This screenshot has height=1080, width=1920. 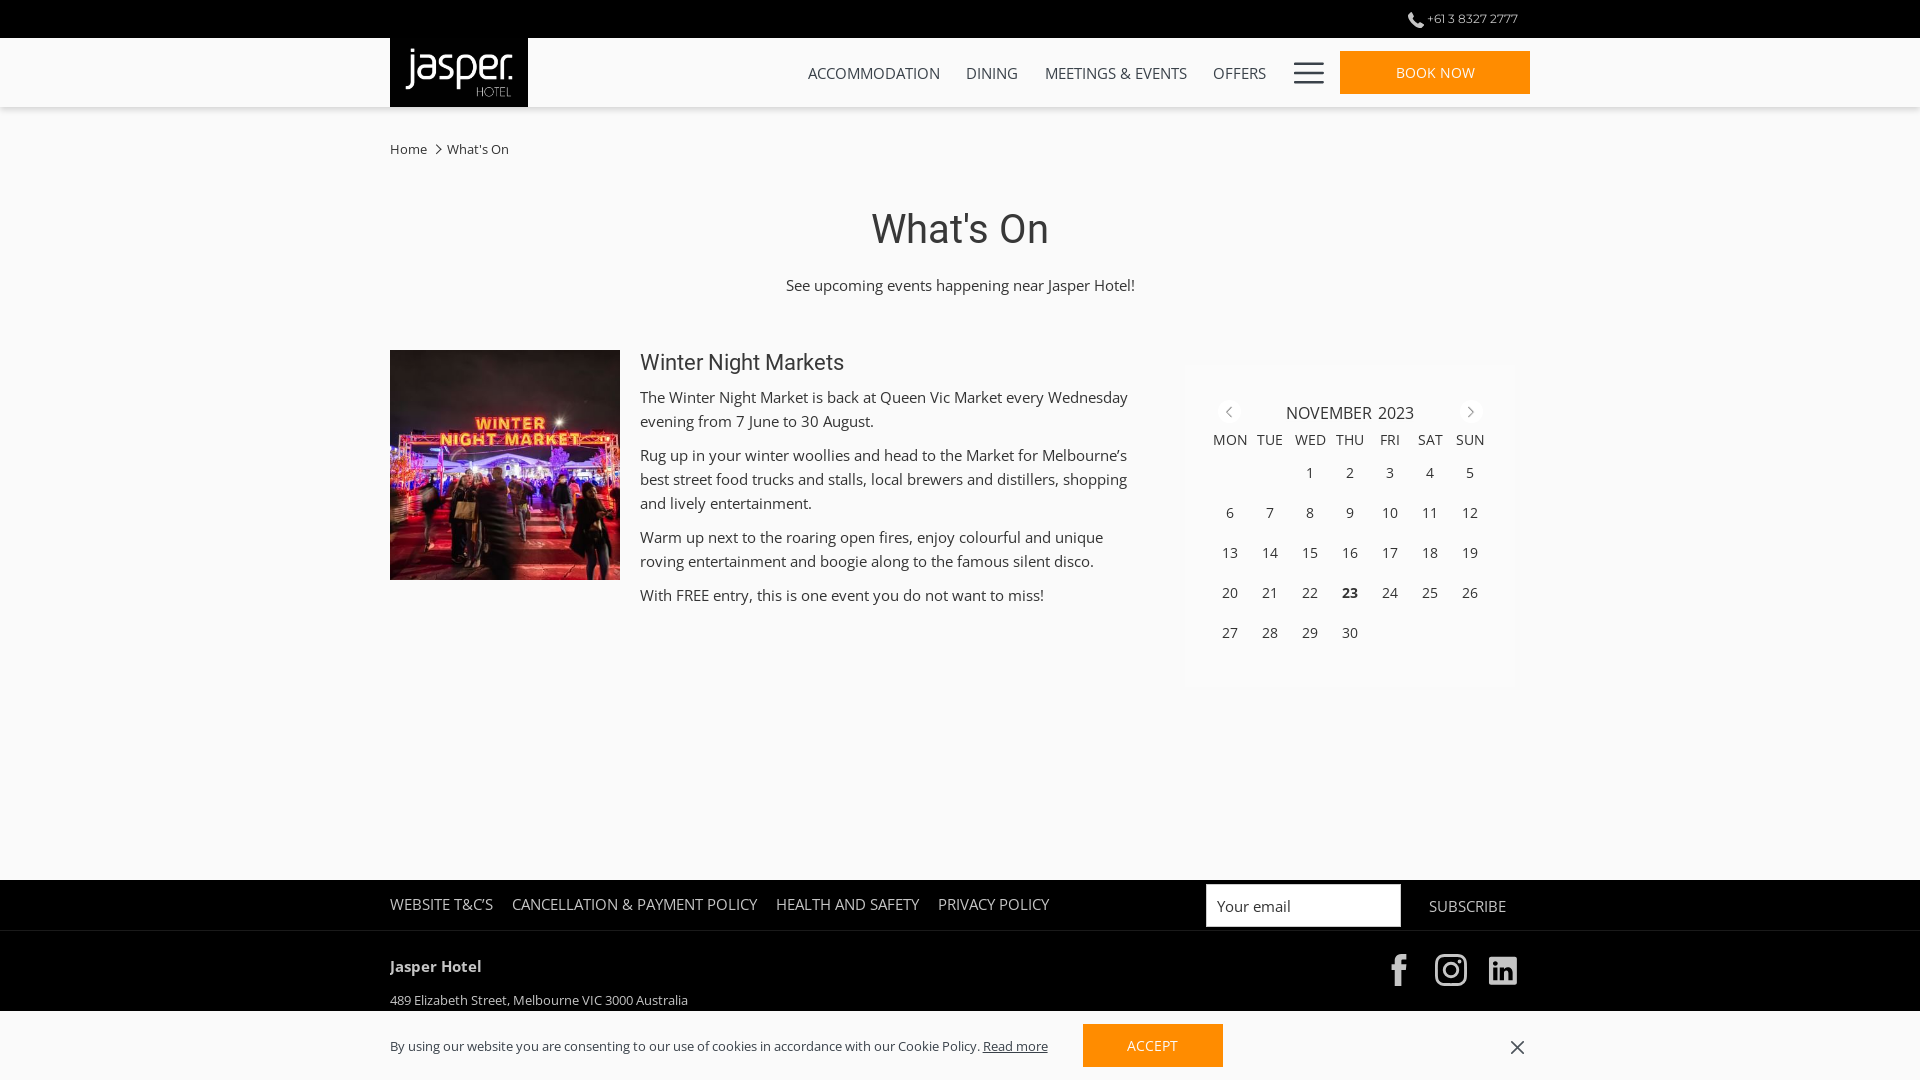 I want to click on 24, so click(x=1390, y=592).